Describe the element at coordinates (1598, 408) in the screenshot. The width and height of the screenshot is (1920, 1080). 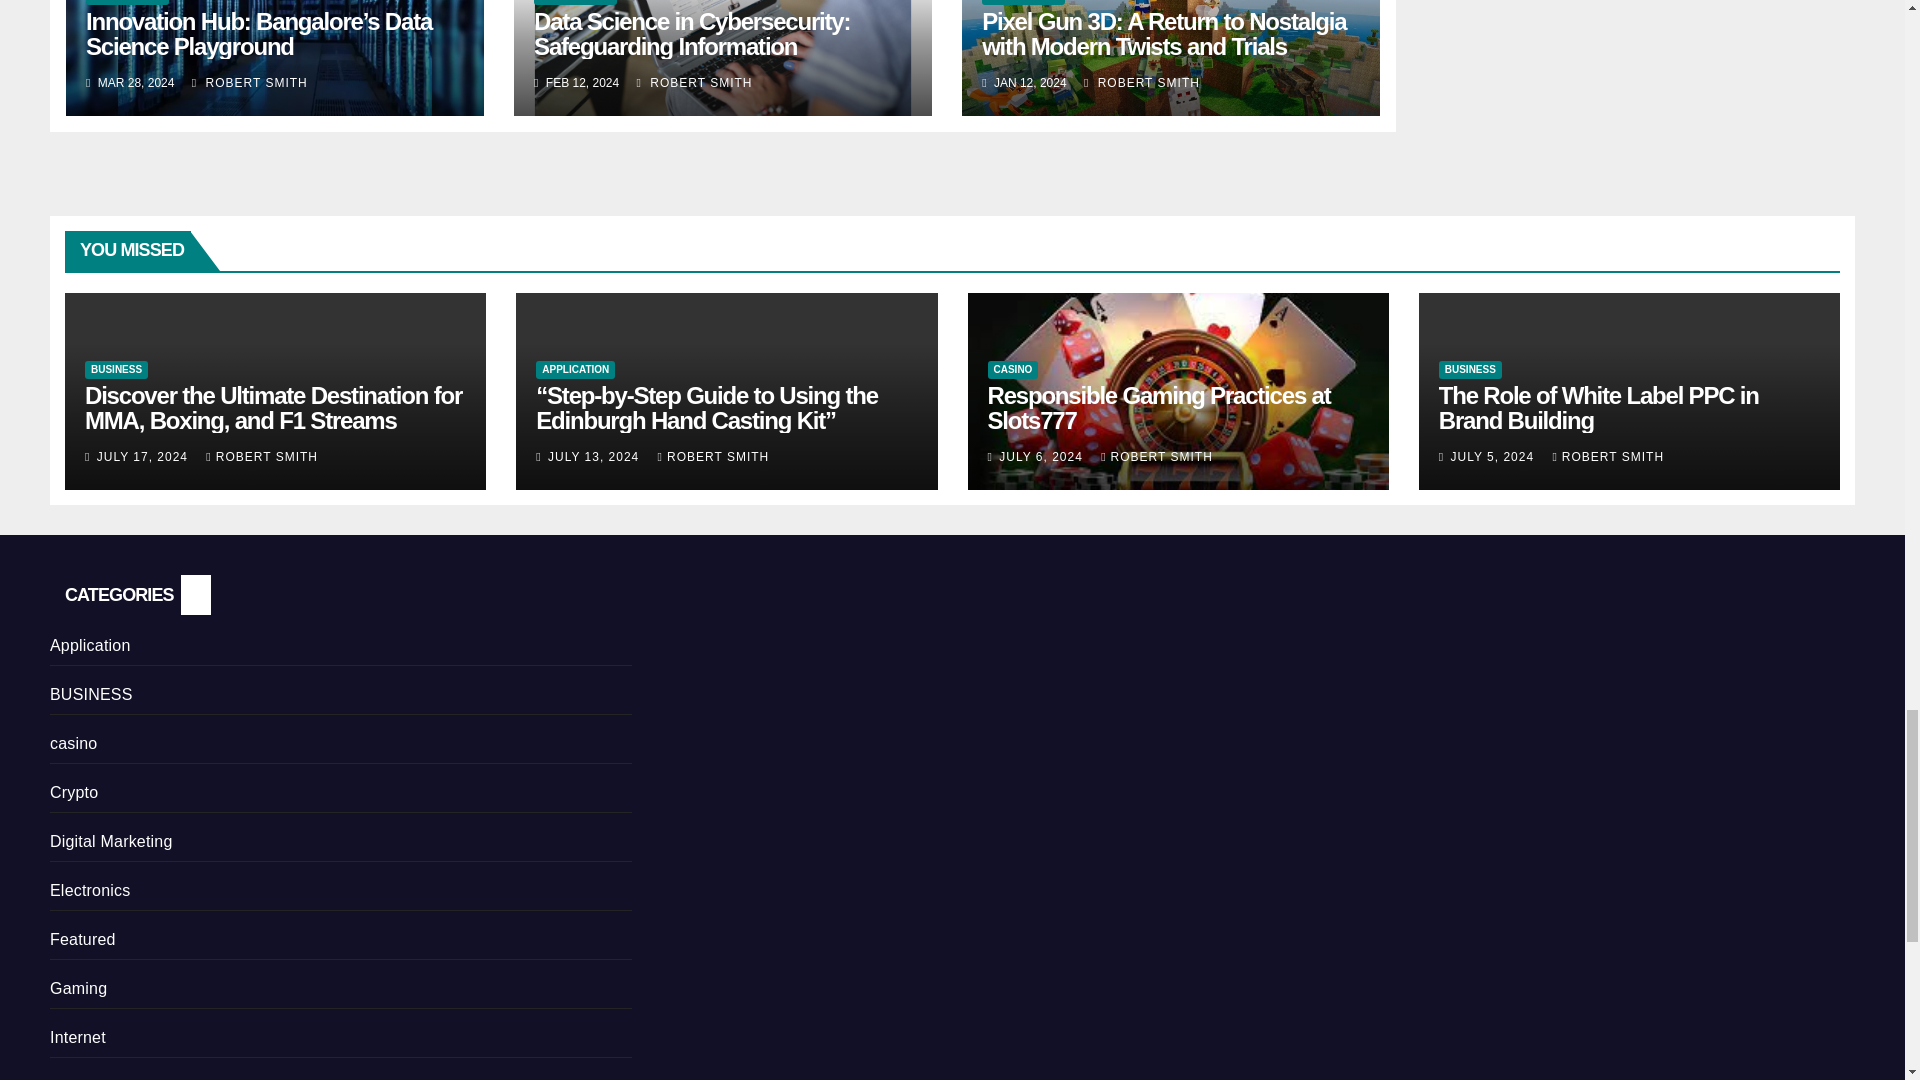
I see `Permalink to: The Role of White Label PPC in Brand Building` at that location.